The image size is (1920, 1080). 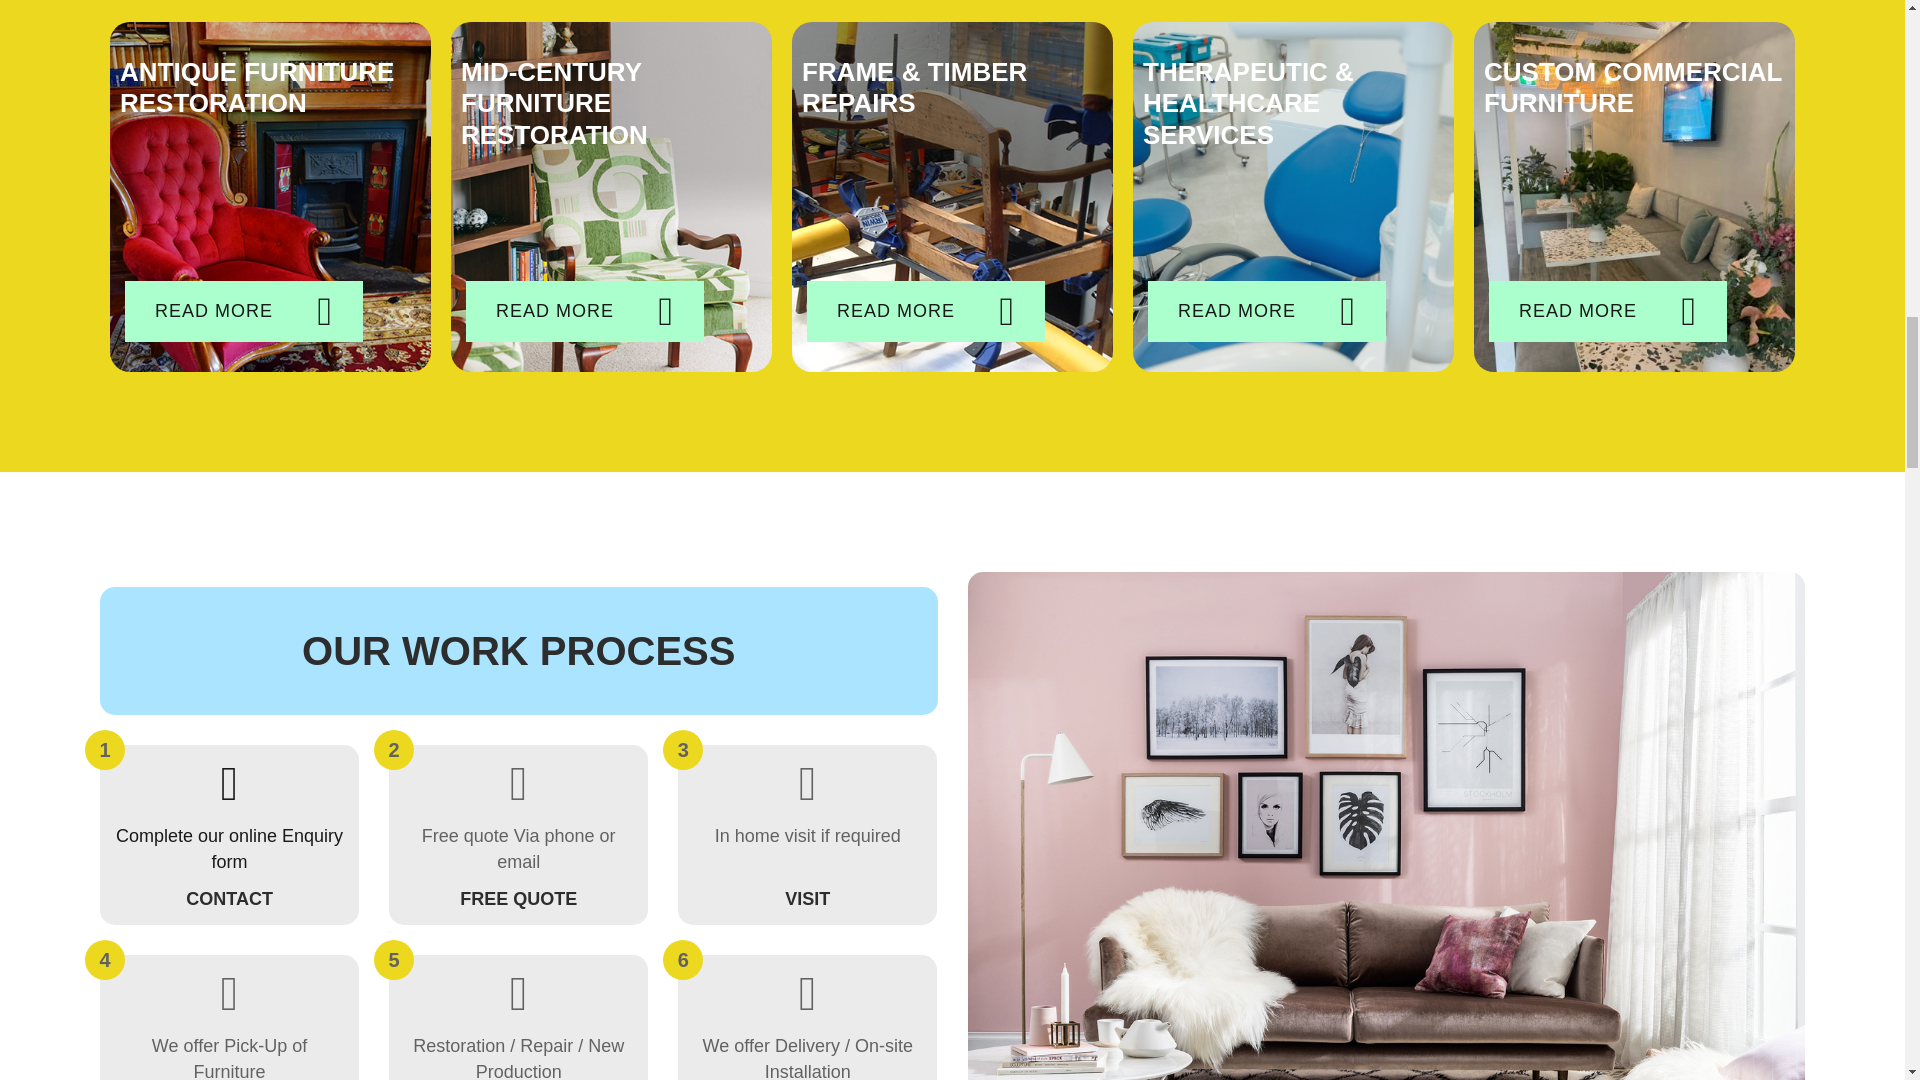 What do you see at coordinates (1267, 311) in the screenshot?
I see `READ MORE` at bounding box center [1267, 311].